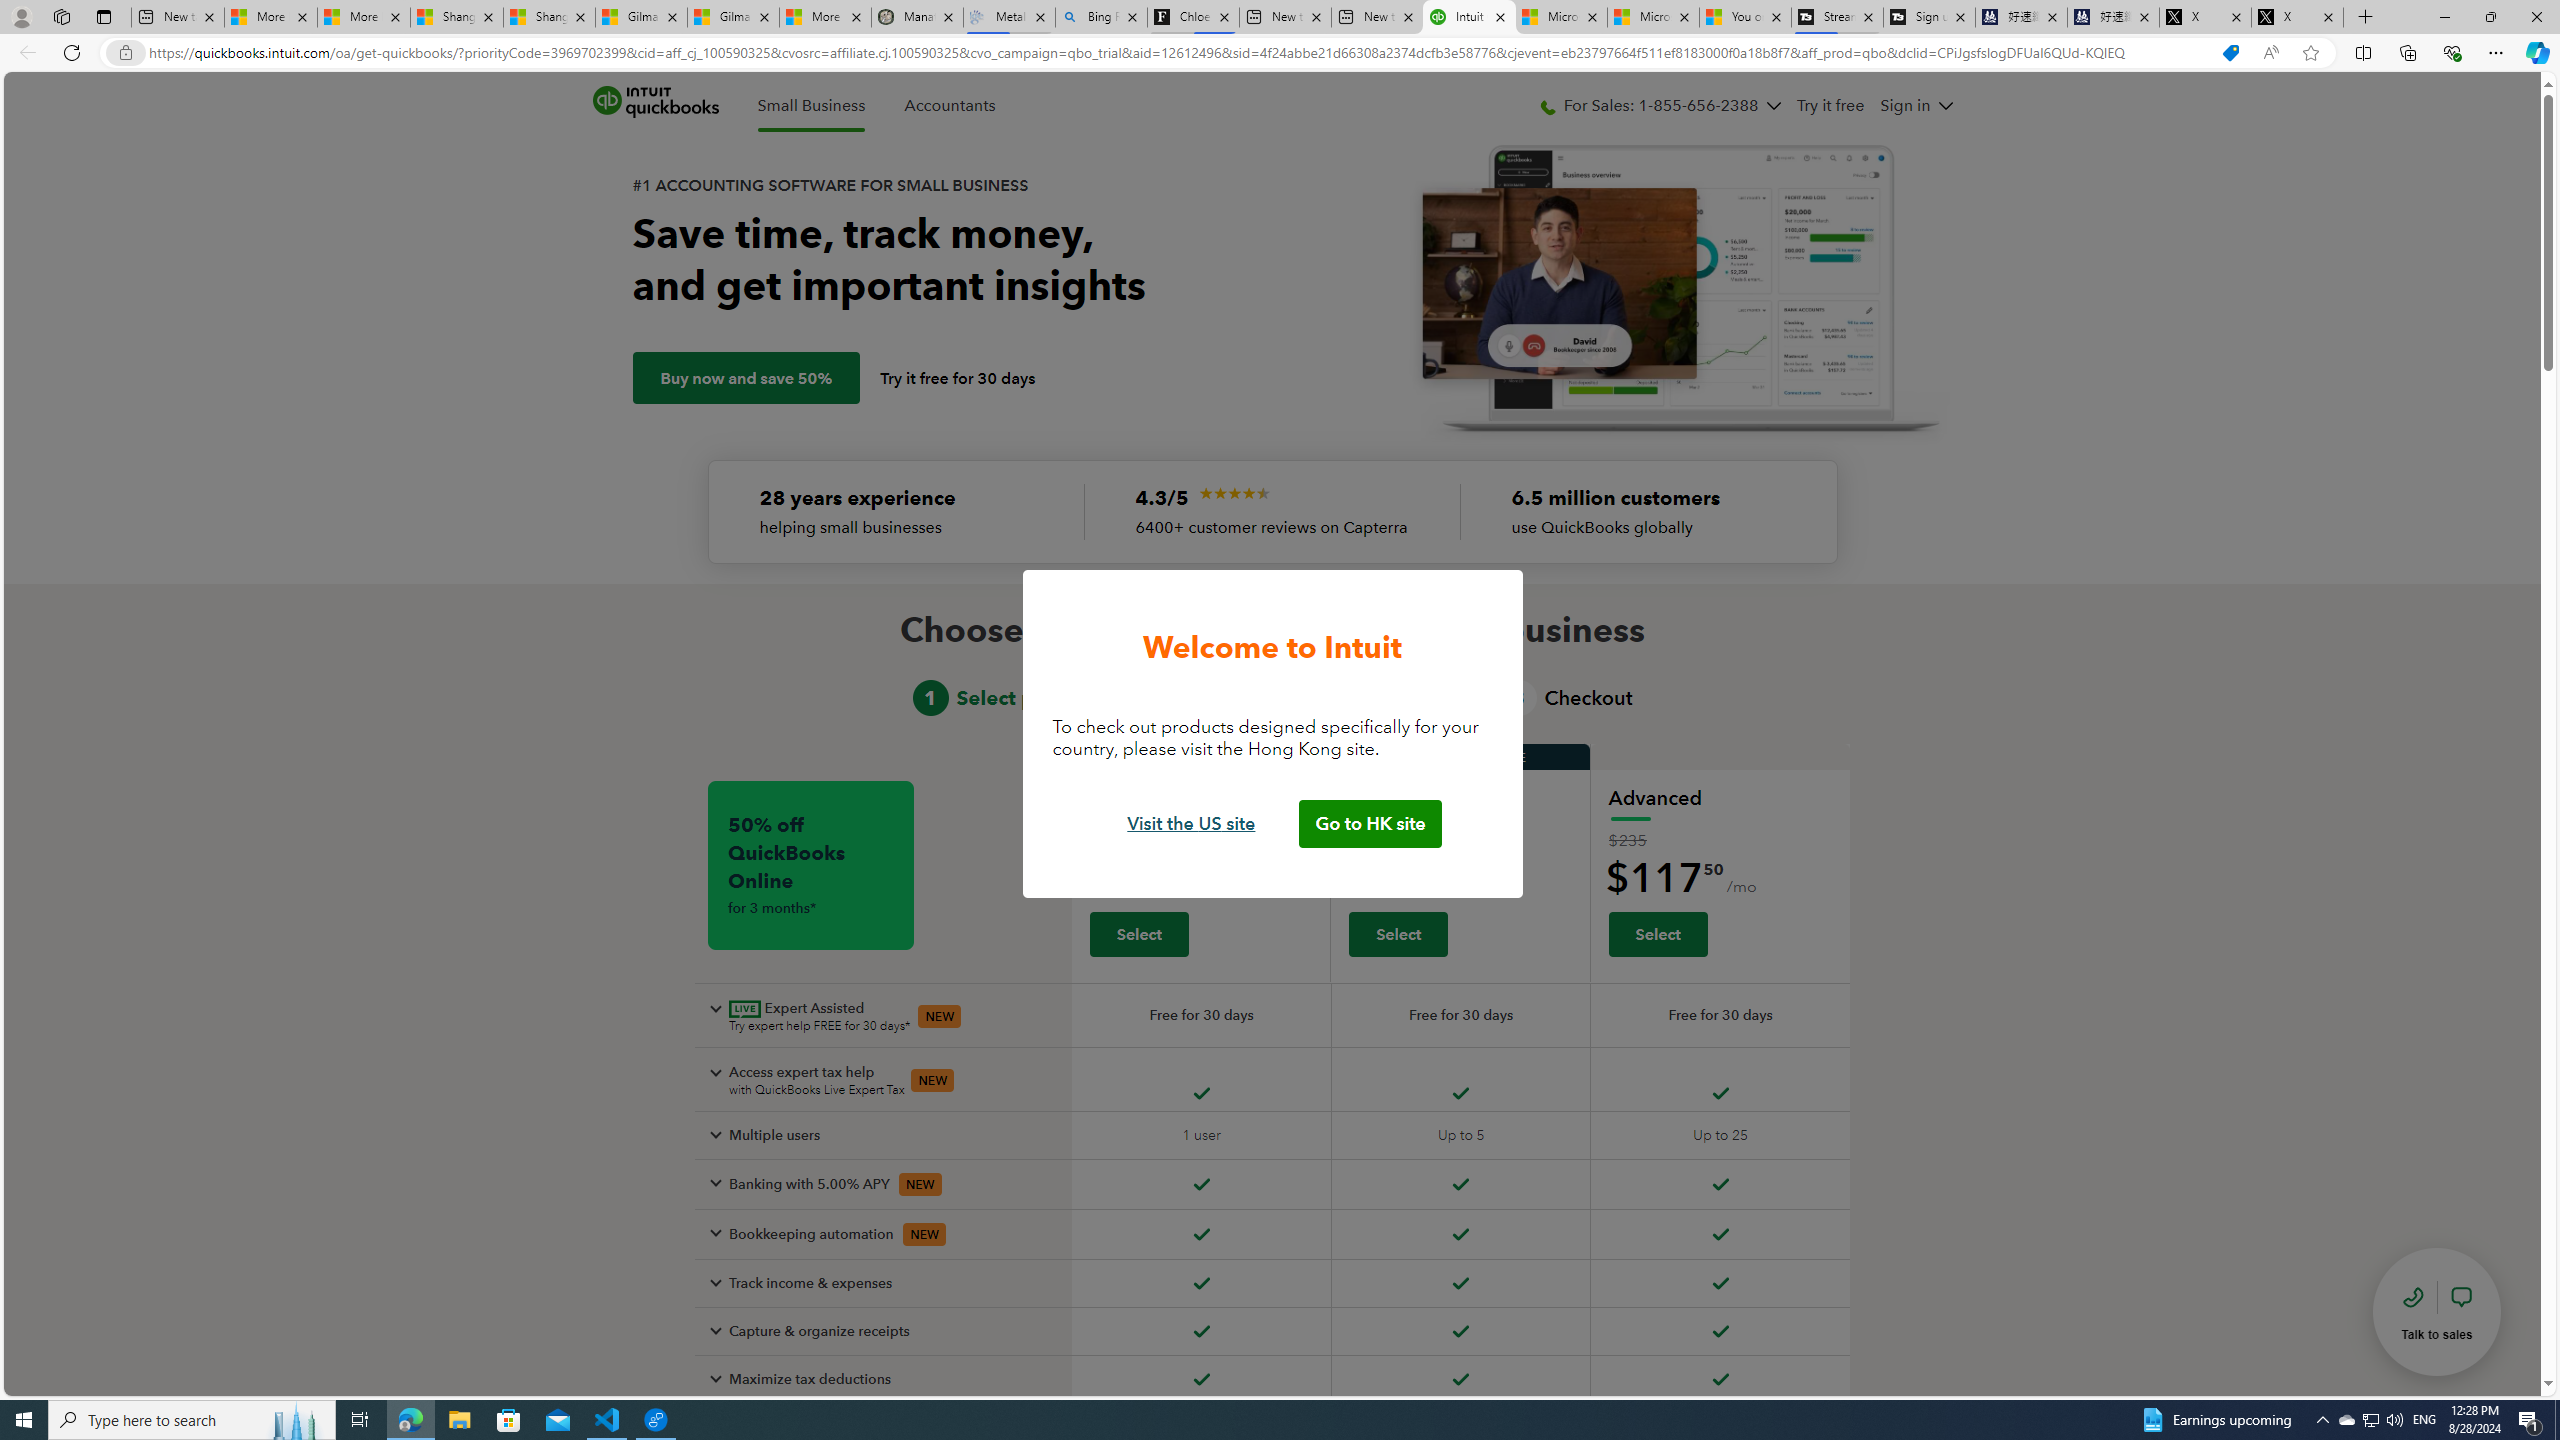 The width and height of the screenshot is (2560, 1440). I want to click on Visit the US site, so click(1192, 824).